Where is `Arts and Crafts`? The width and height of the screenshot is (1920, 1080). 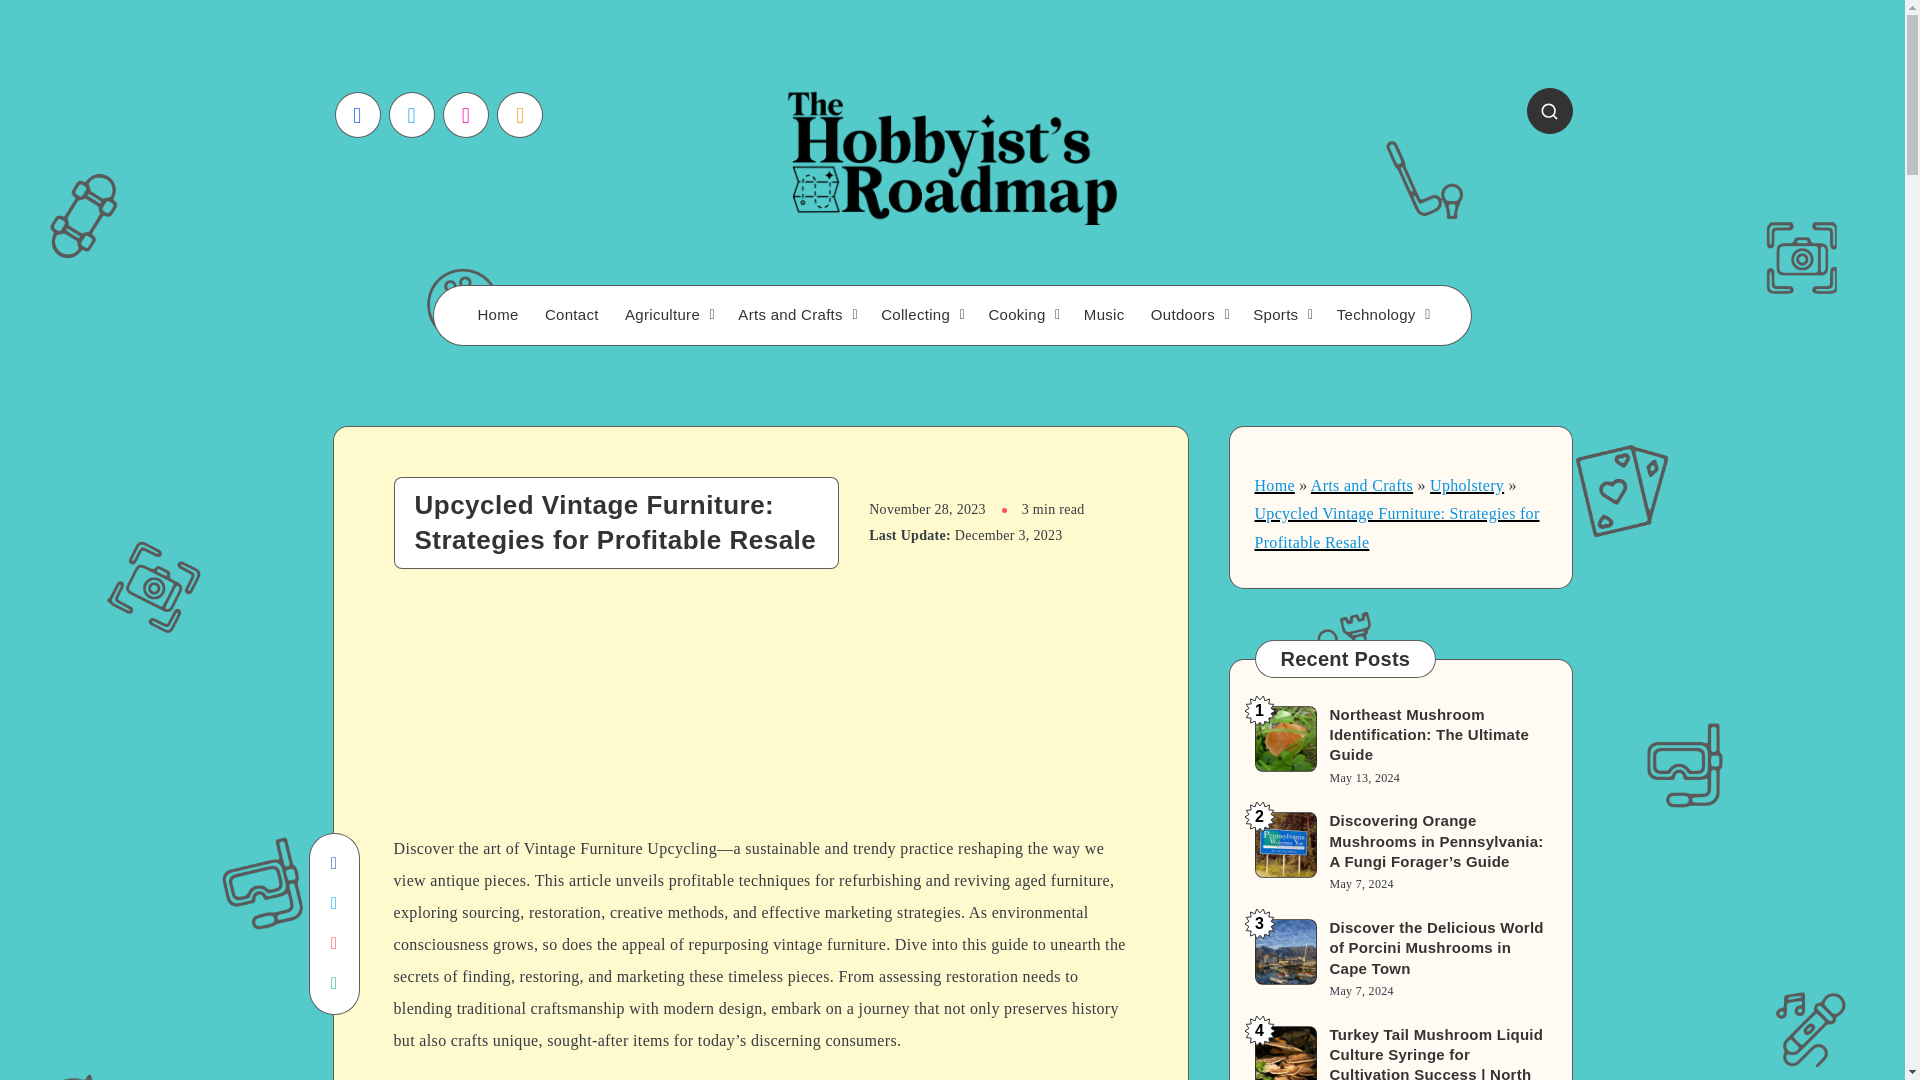 Arts and Crafts is located at coordinates (790, 315).